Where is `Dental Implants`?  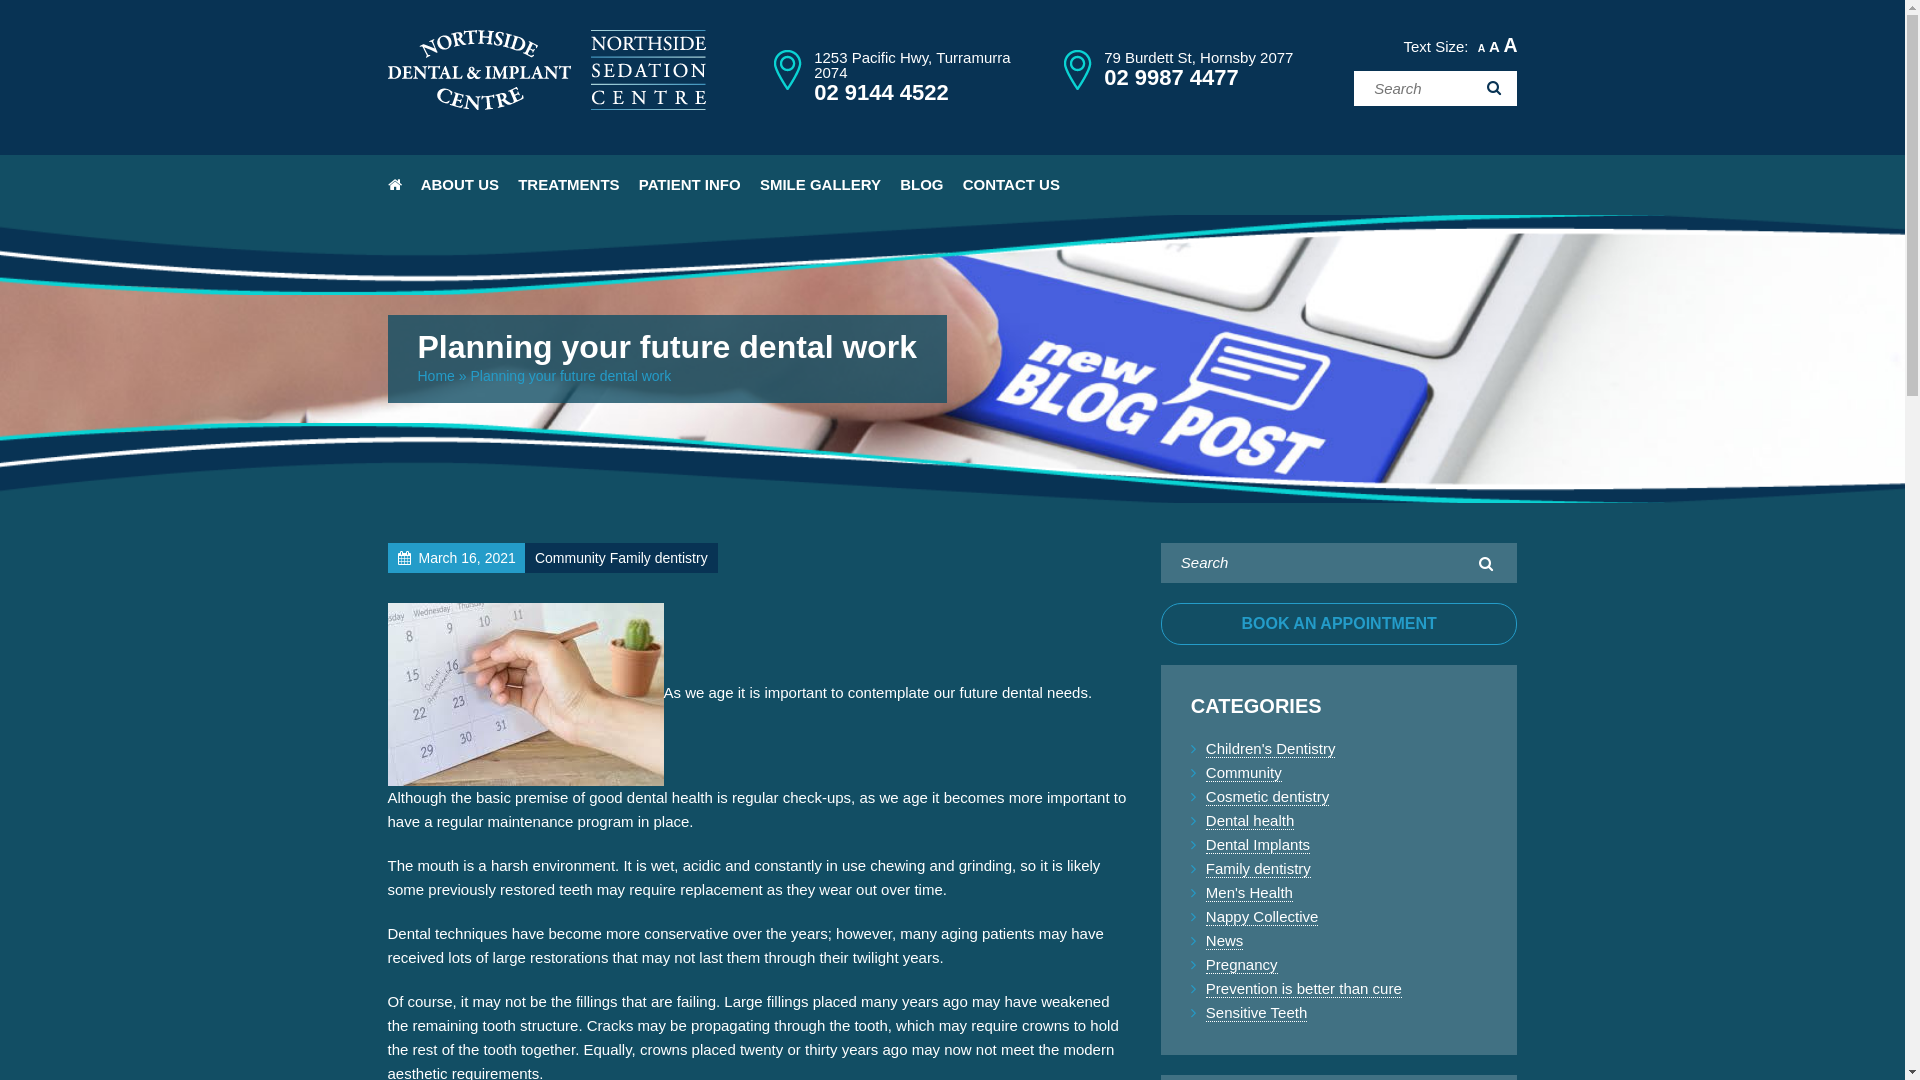
Dental Implants is located at coordinates (1258, 845).